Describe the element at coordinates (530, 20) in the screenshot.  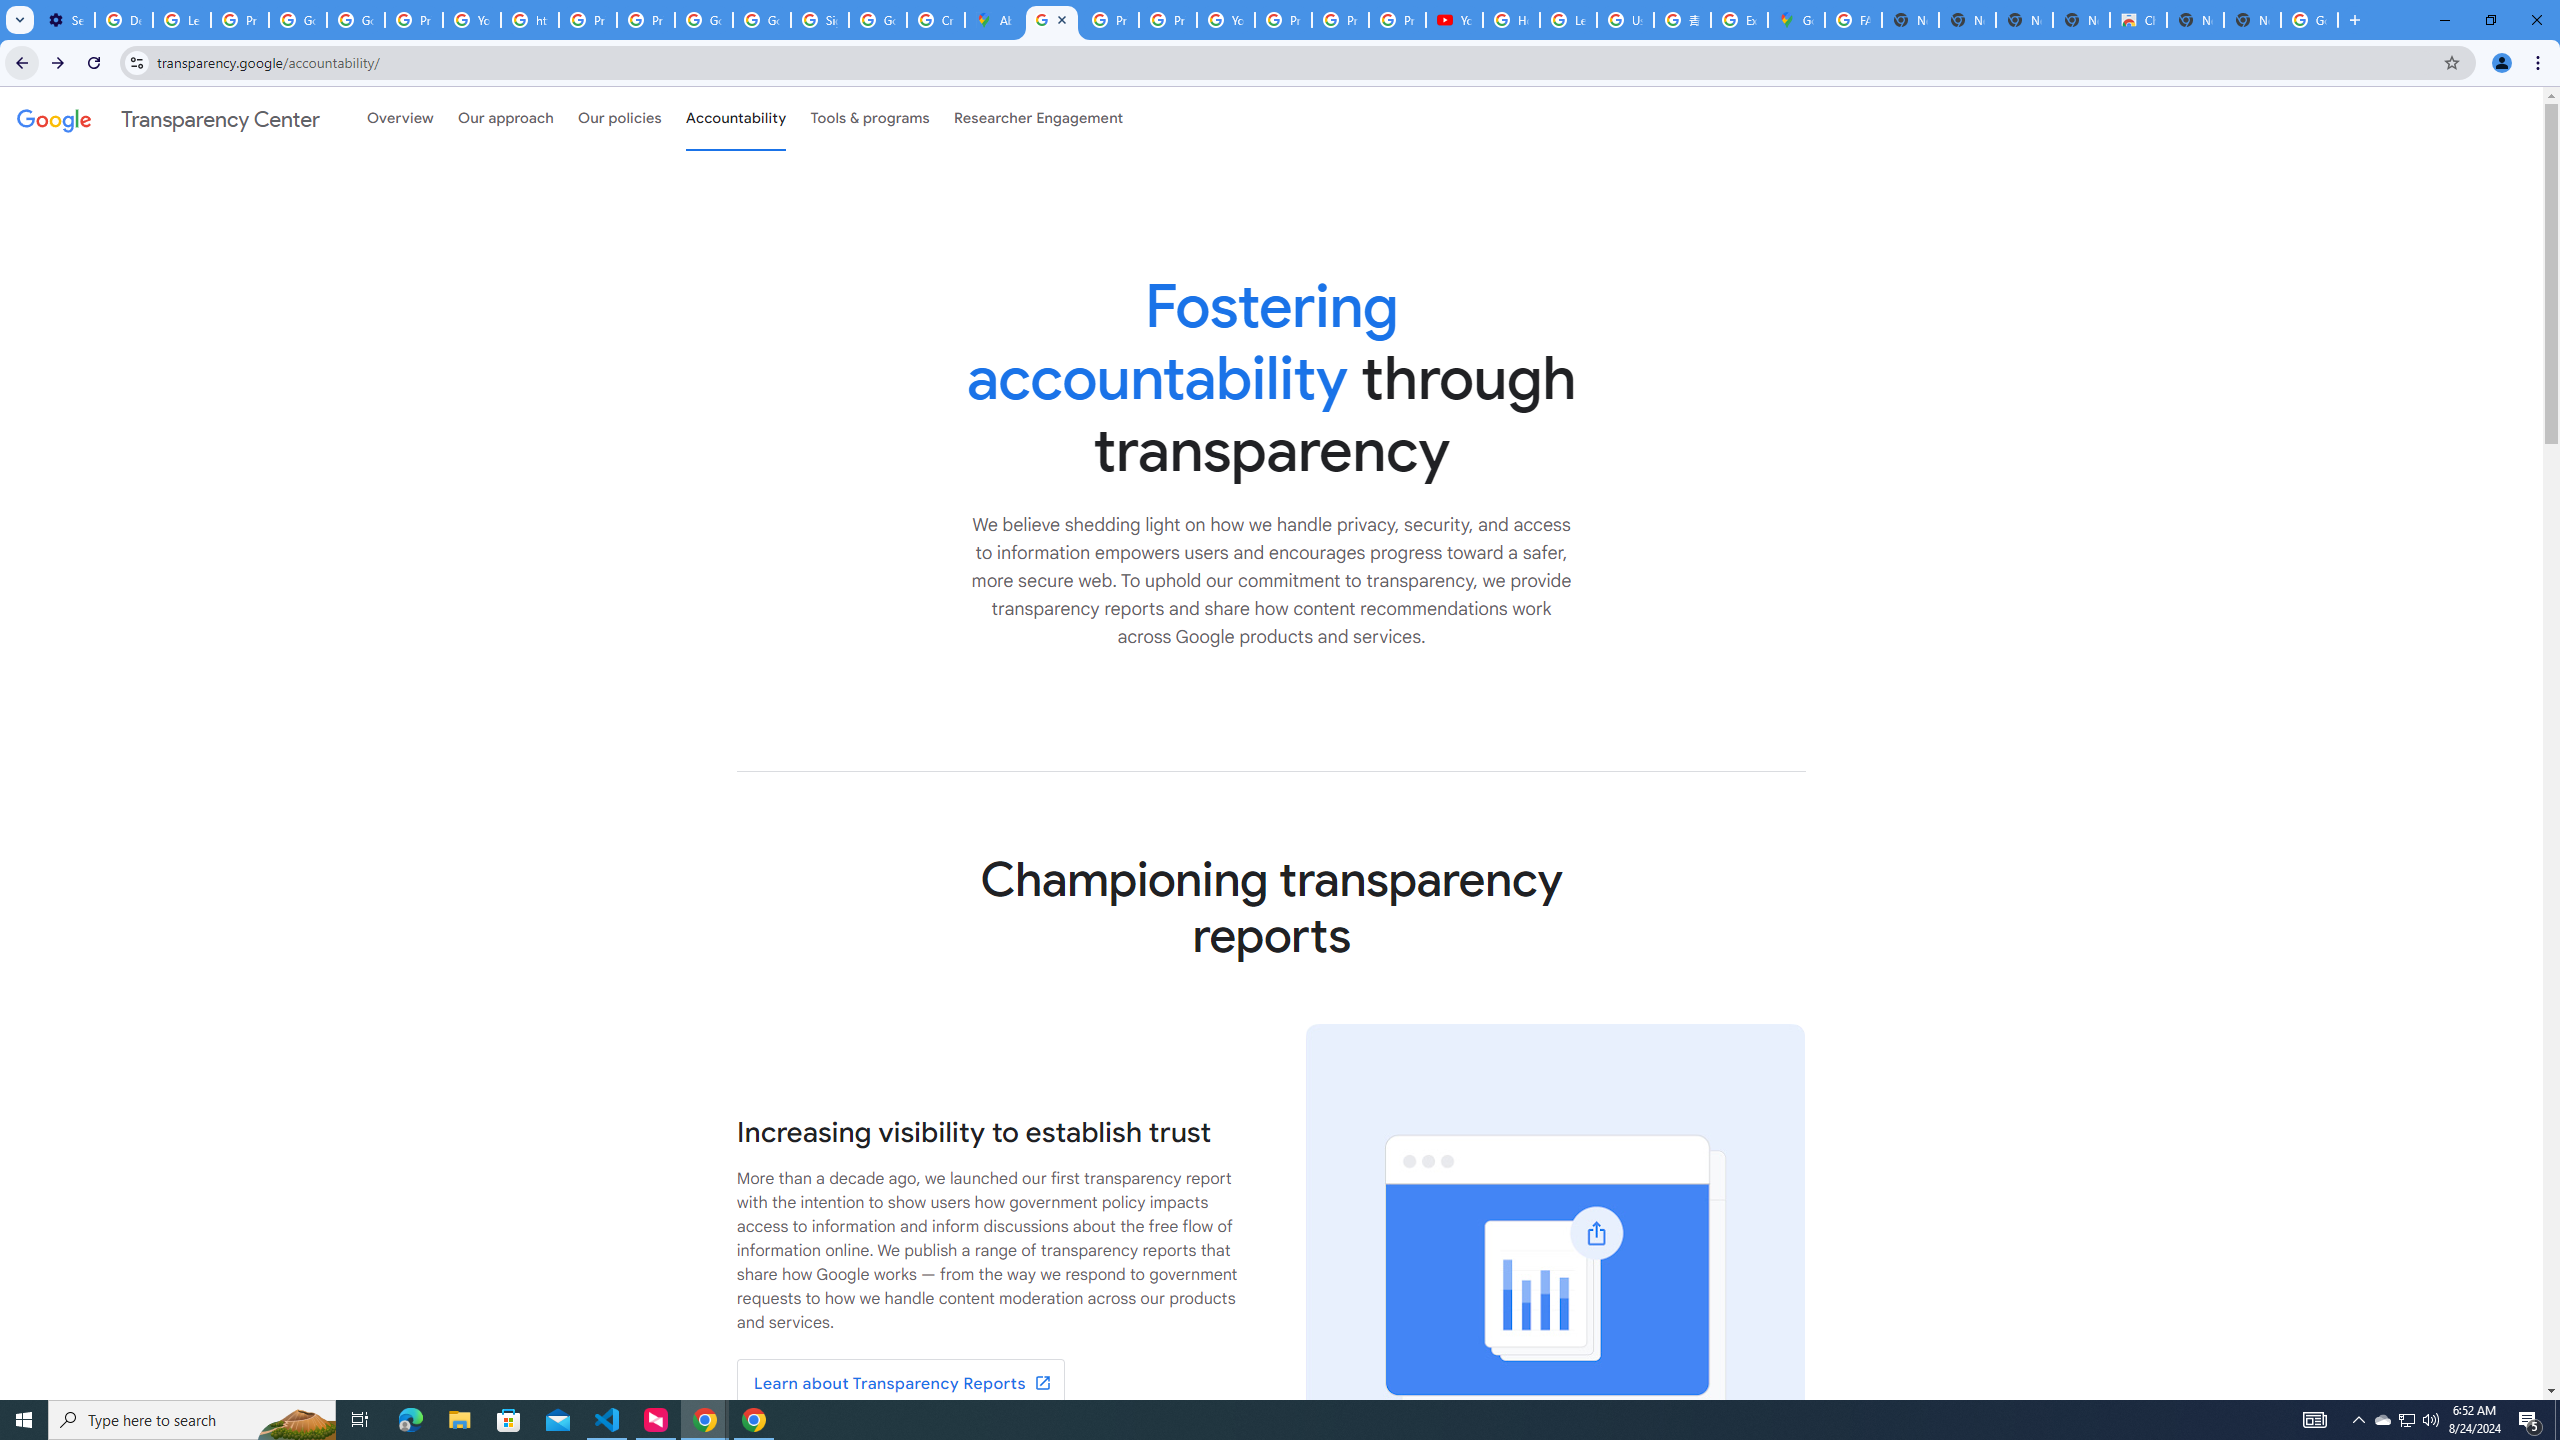
I see `https://scholar.google.com/` at that location.